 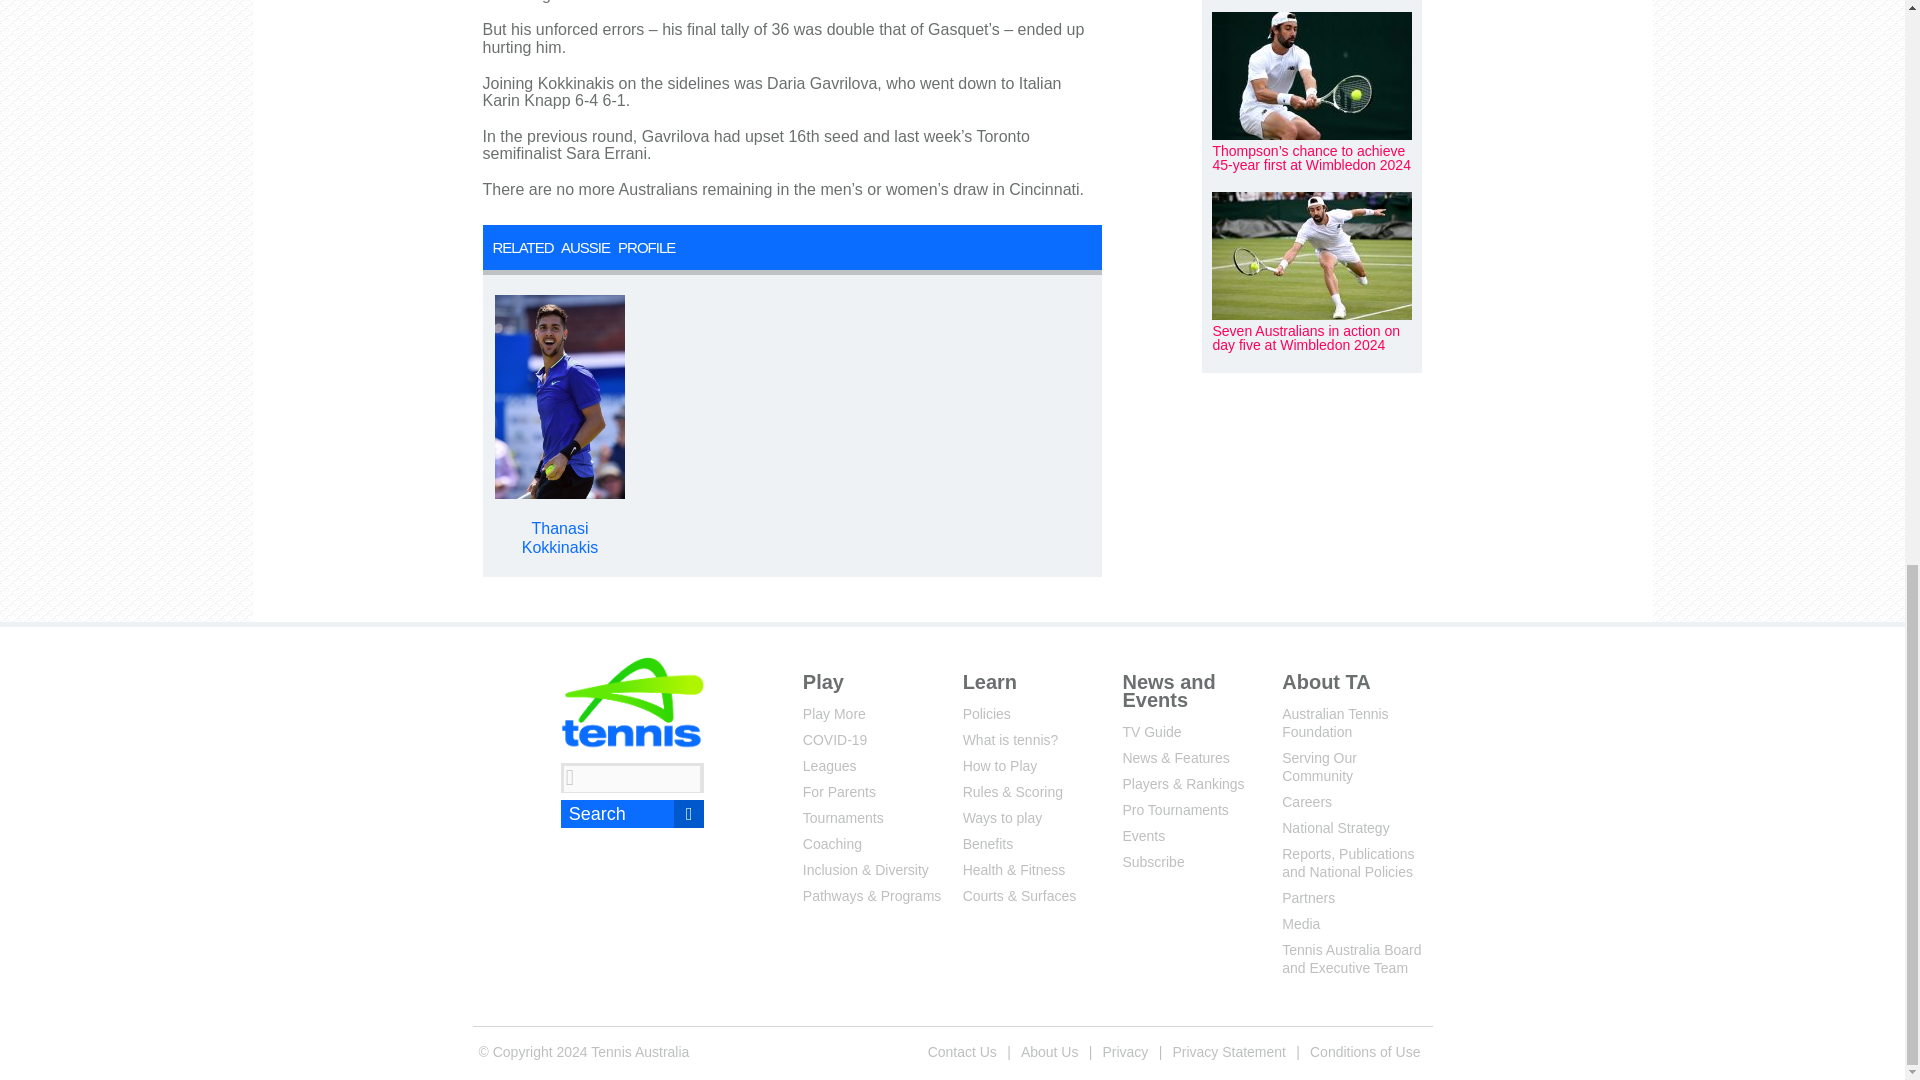 What do you see at coordinates (1228, 1051) in the screenshot?
I see `Privacy Statement` at bounding box center [1228, 1051].